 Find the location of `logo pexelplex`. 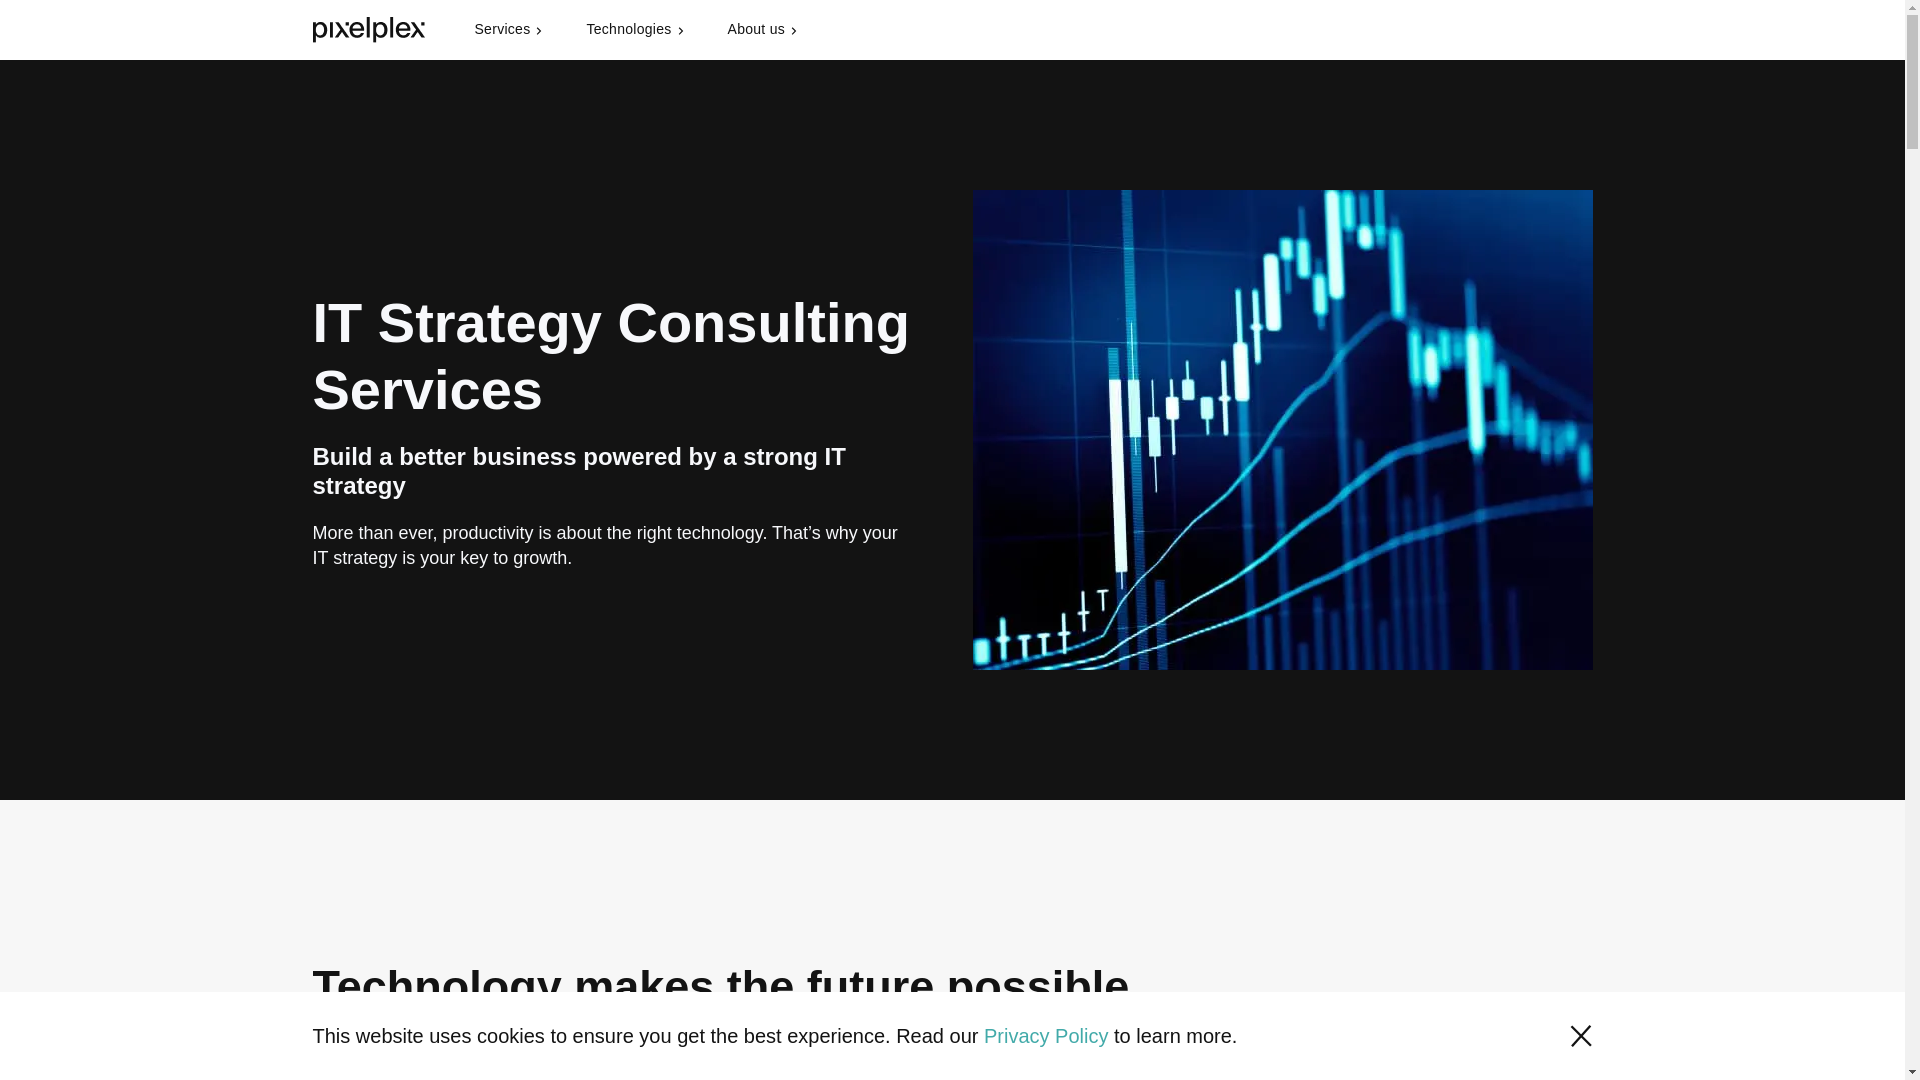

logo pexelplex is located at coordinates (368, 30).